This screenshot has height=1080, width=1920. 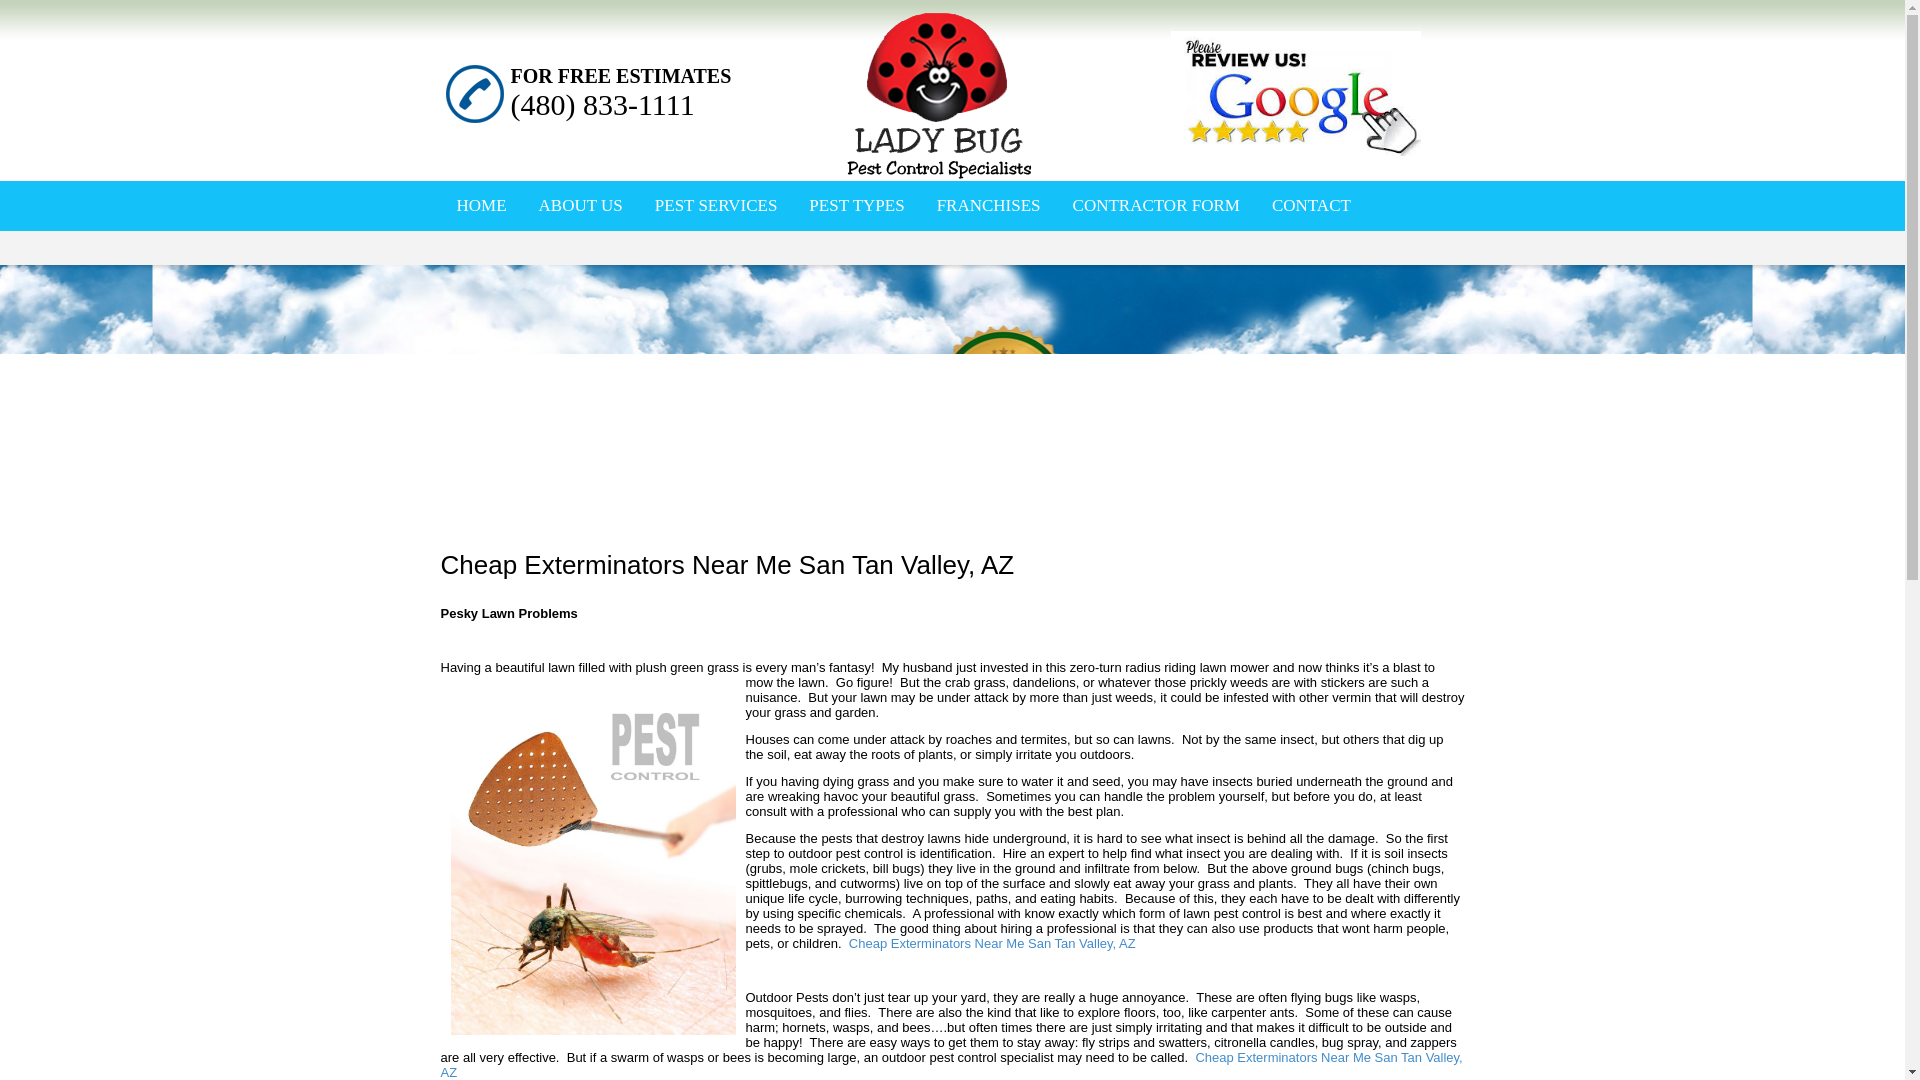 I want to click on Cheap Exterminators Near Me San Tan Valley, AZ, so click(x=950, y=1064).